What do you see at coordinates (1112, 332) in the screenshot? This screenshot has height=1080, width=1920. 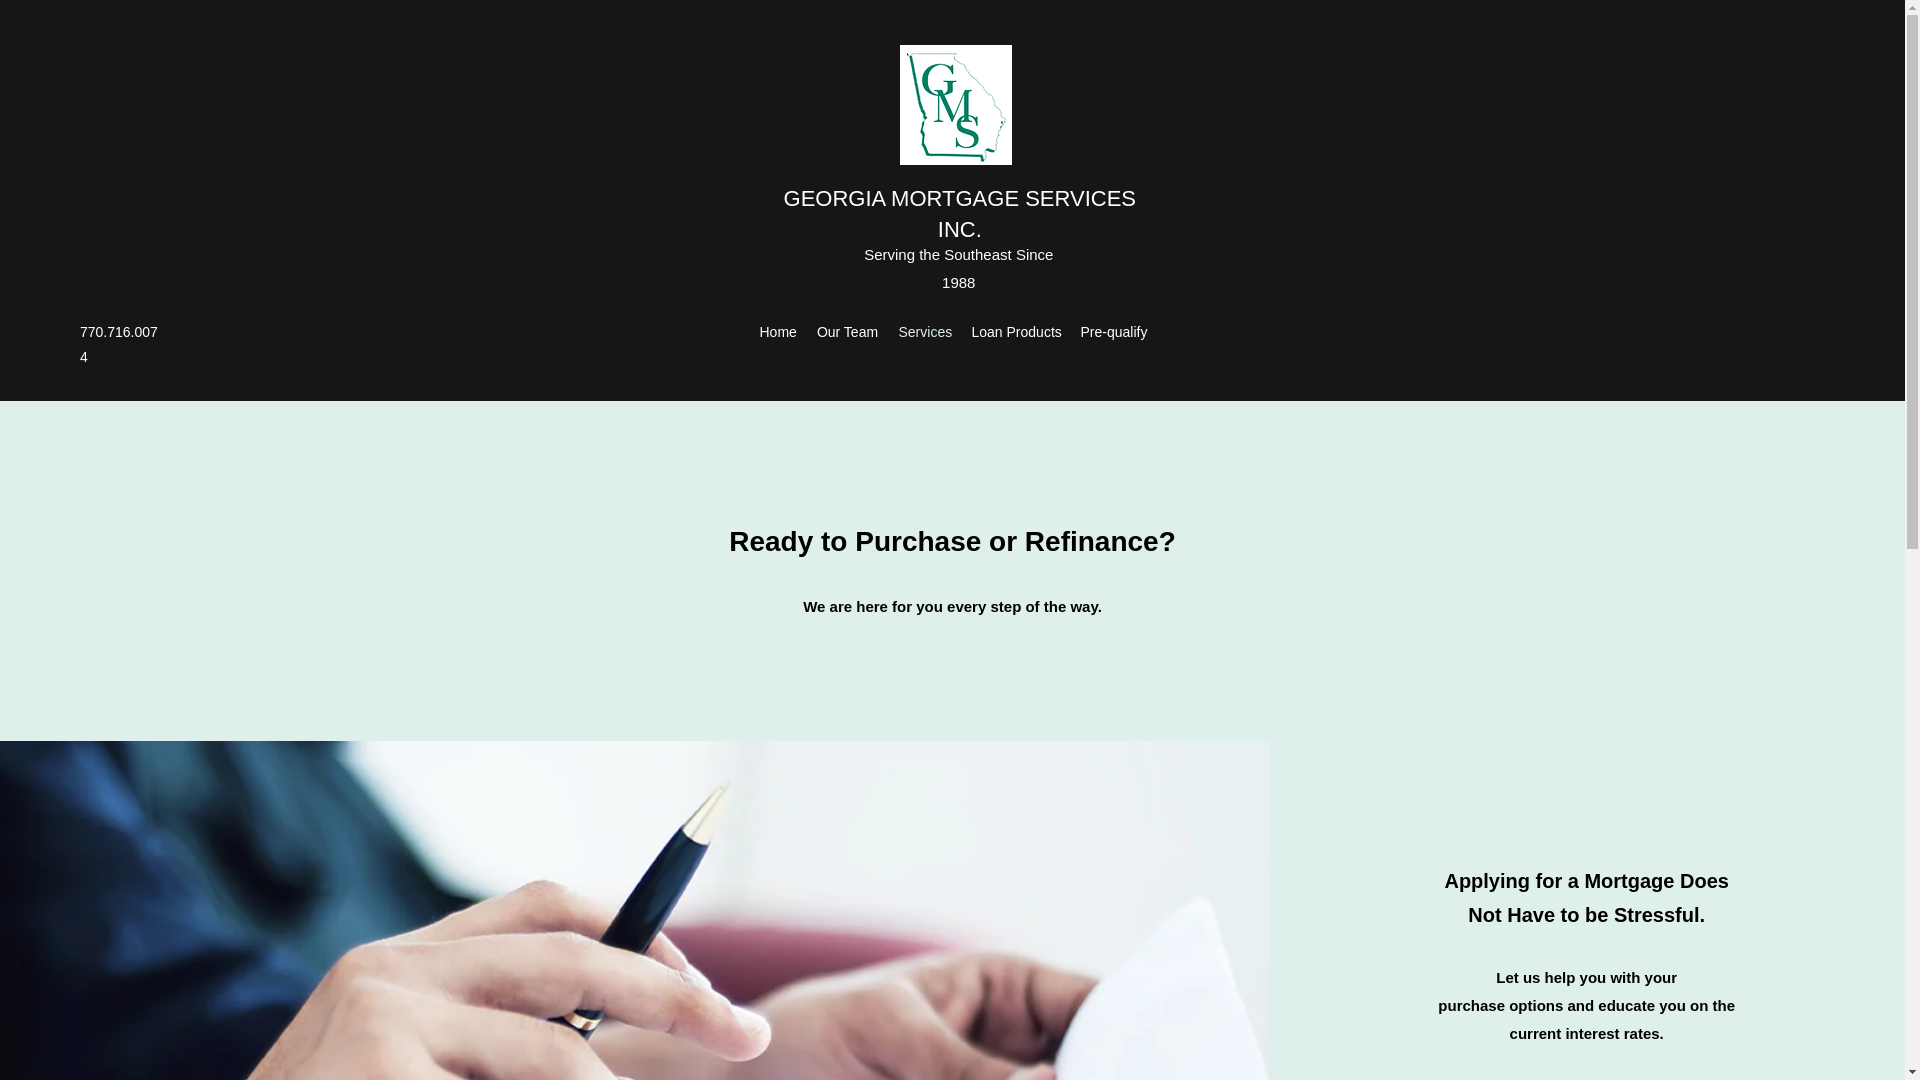 I see `Pre-qualify` at bounding box center [1112, 332].